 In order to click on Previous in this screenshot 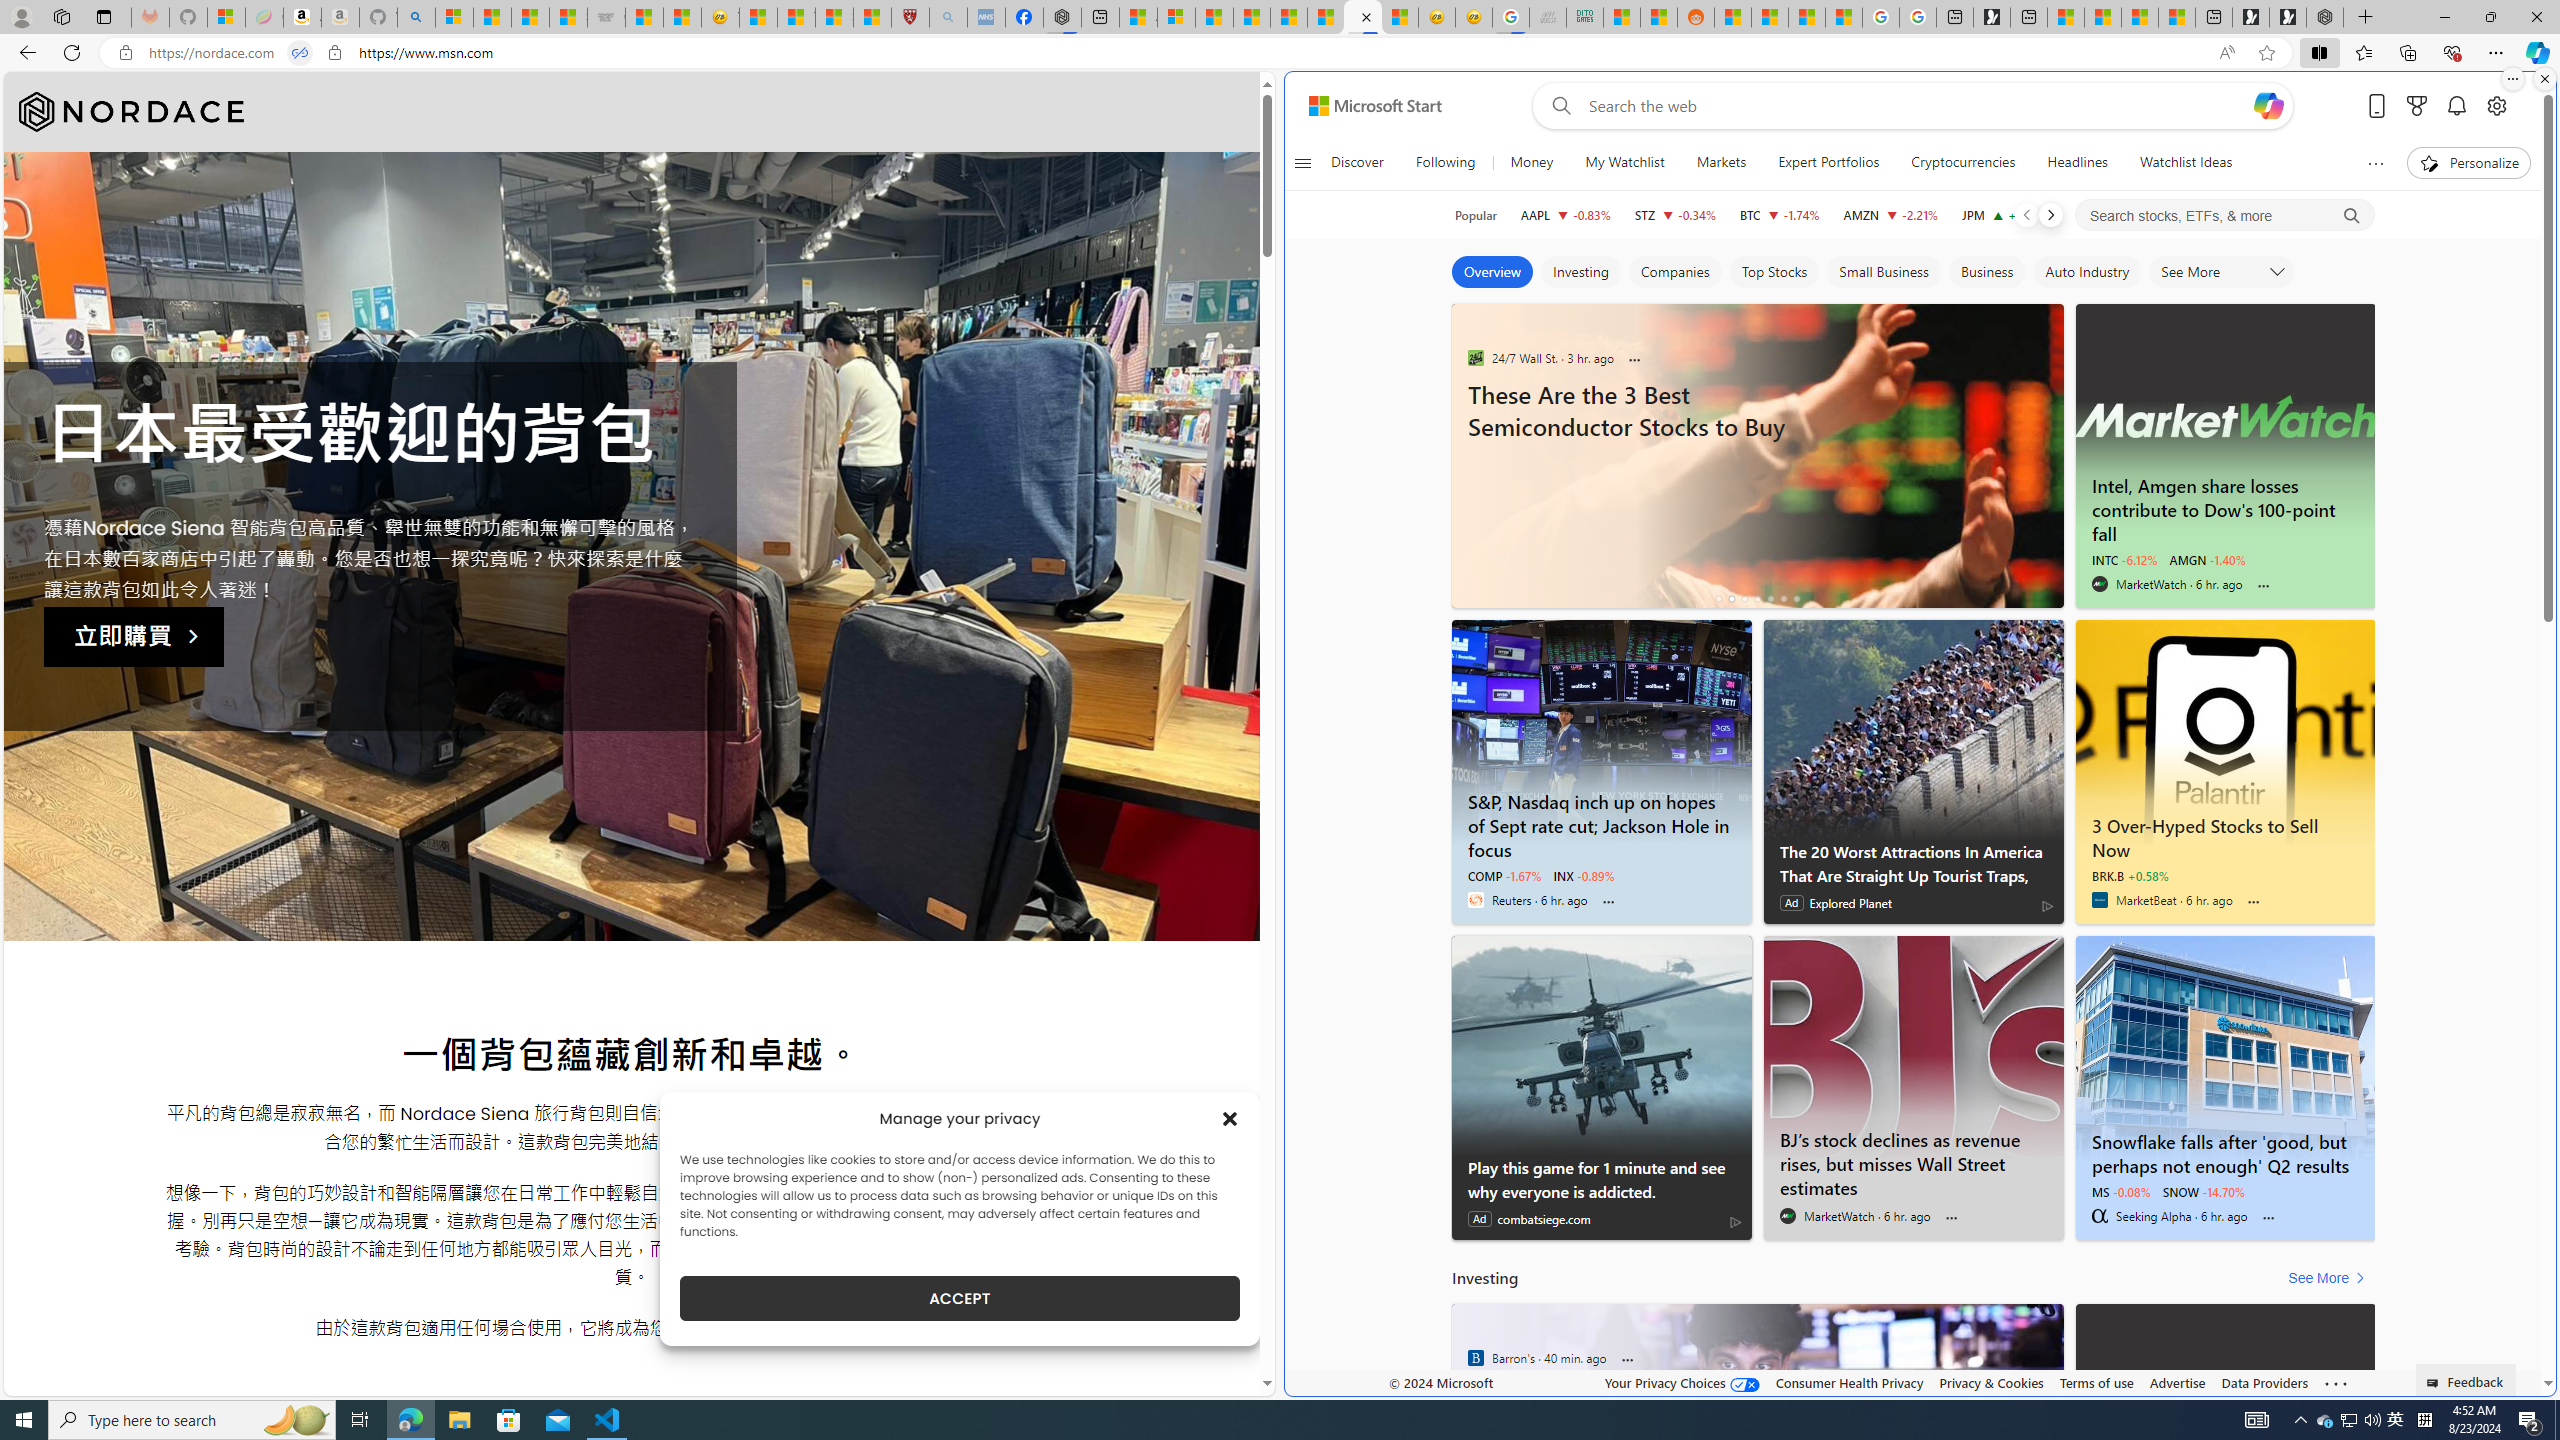, I will do `click(2026, 215)`.